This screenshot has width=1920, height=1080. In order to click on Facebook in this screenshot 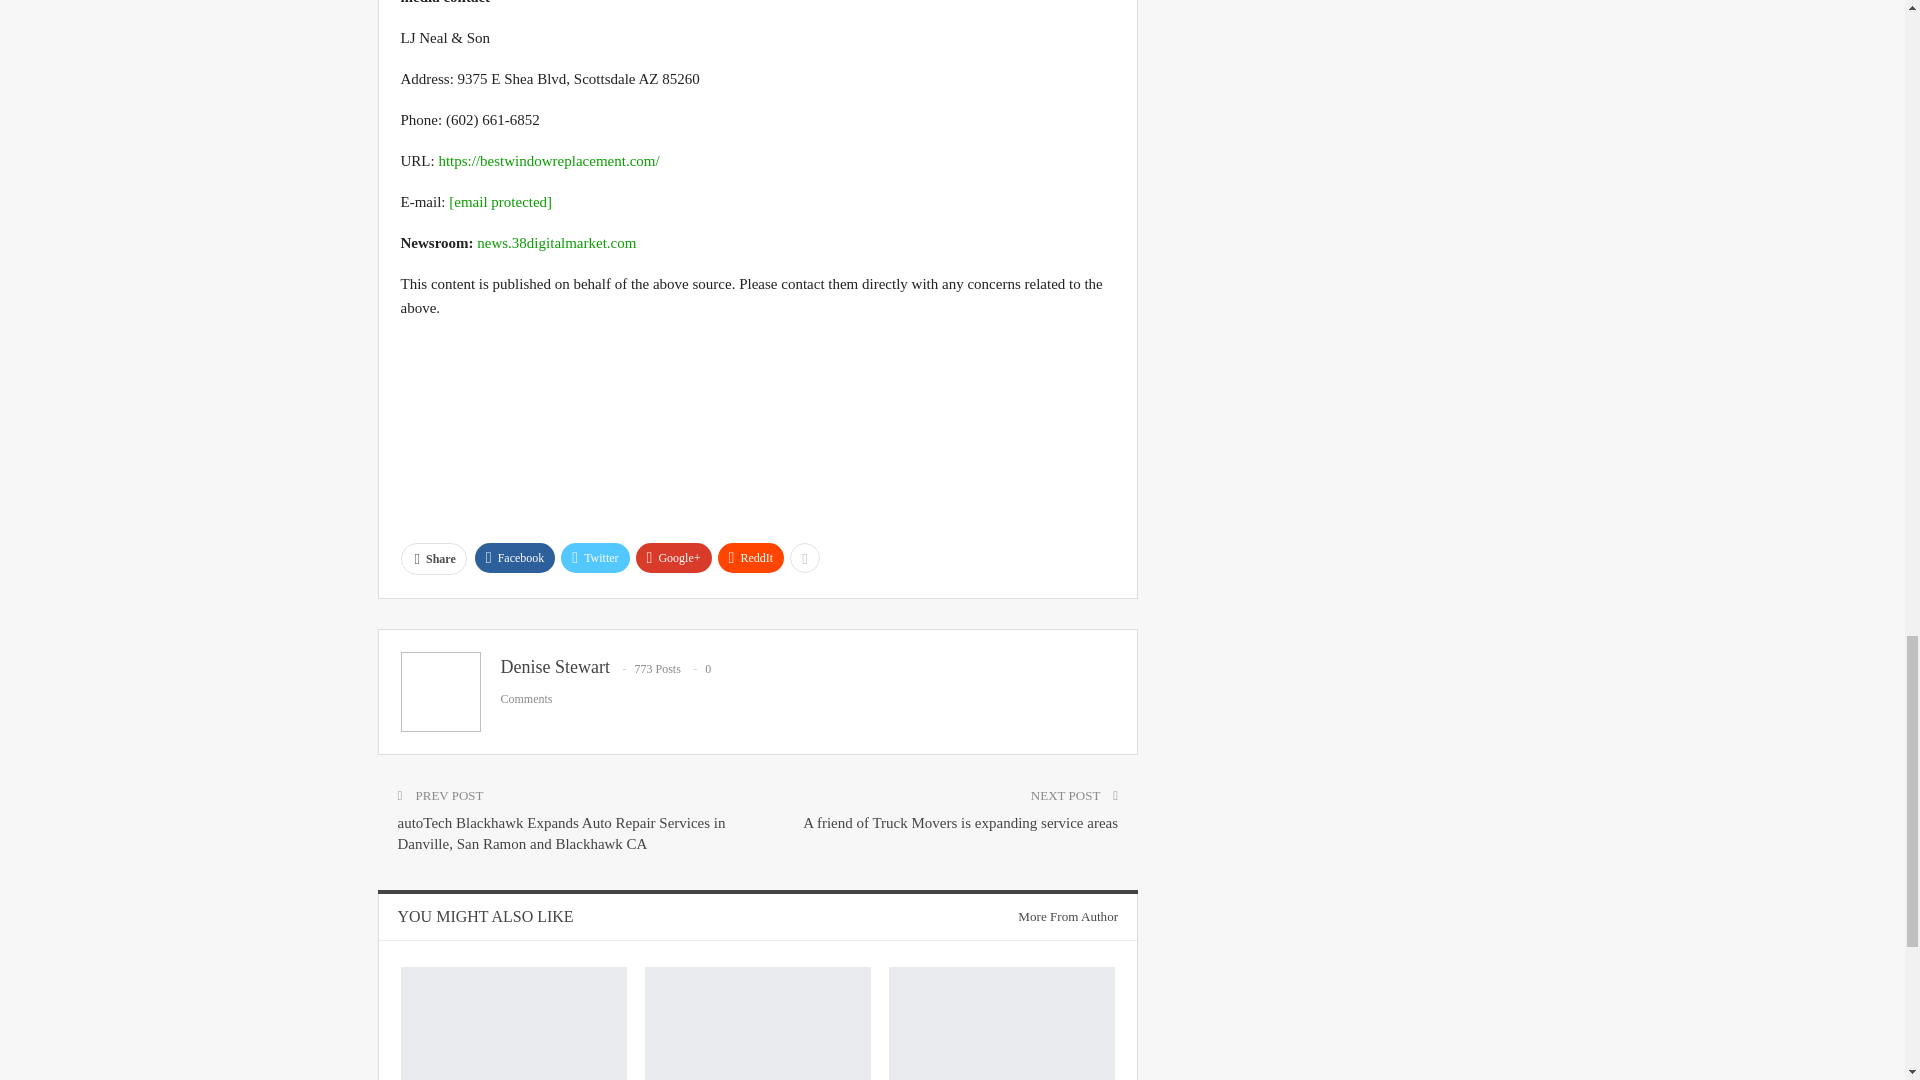, I will do `click(515, 558)`.